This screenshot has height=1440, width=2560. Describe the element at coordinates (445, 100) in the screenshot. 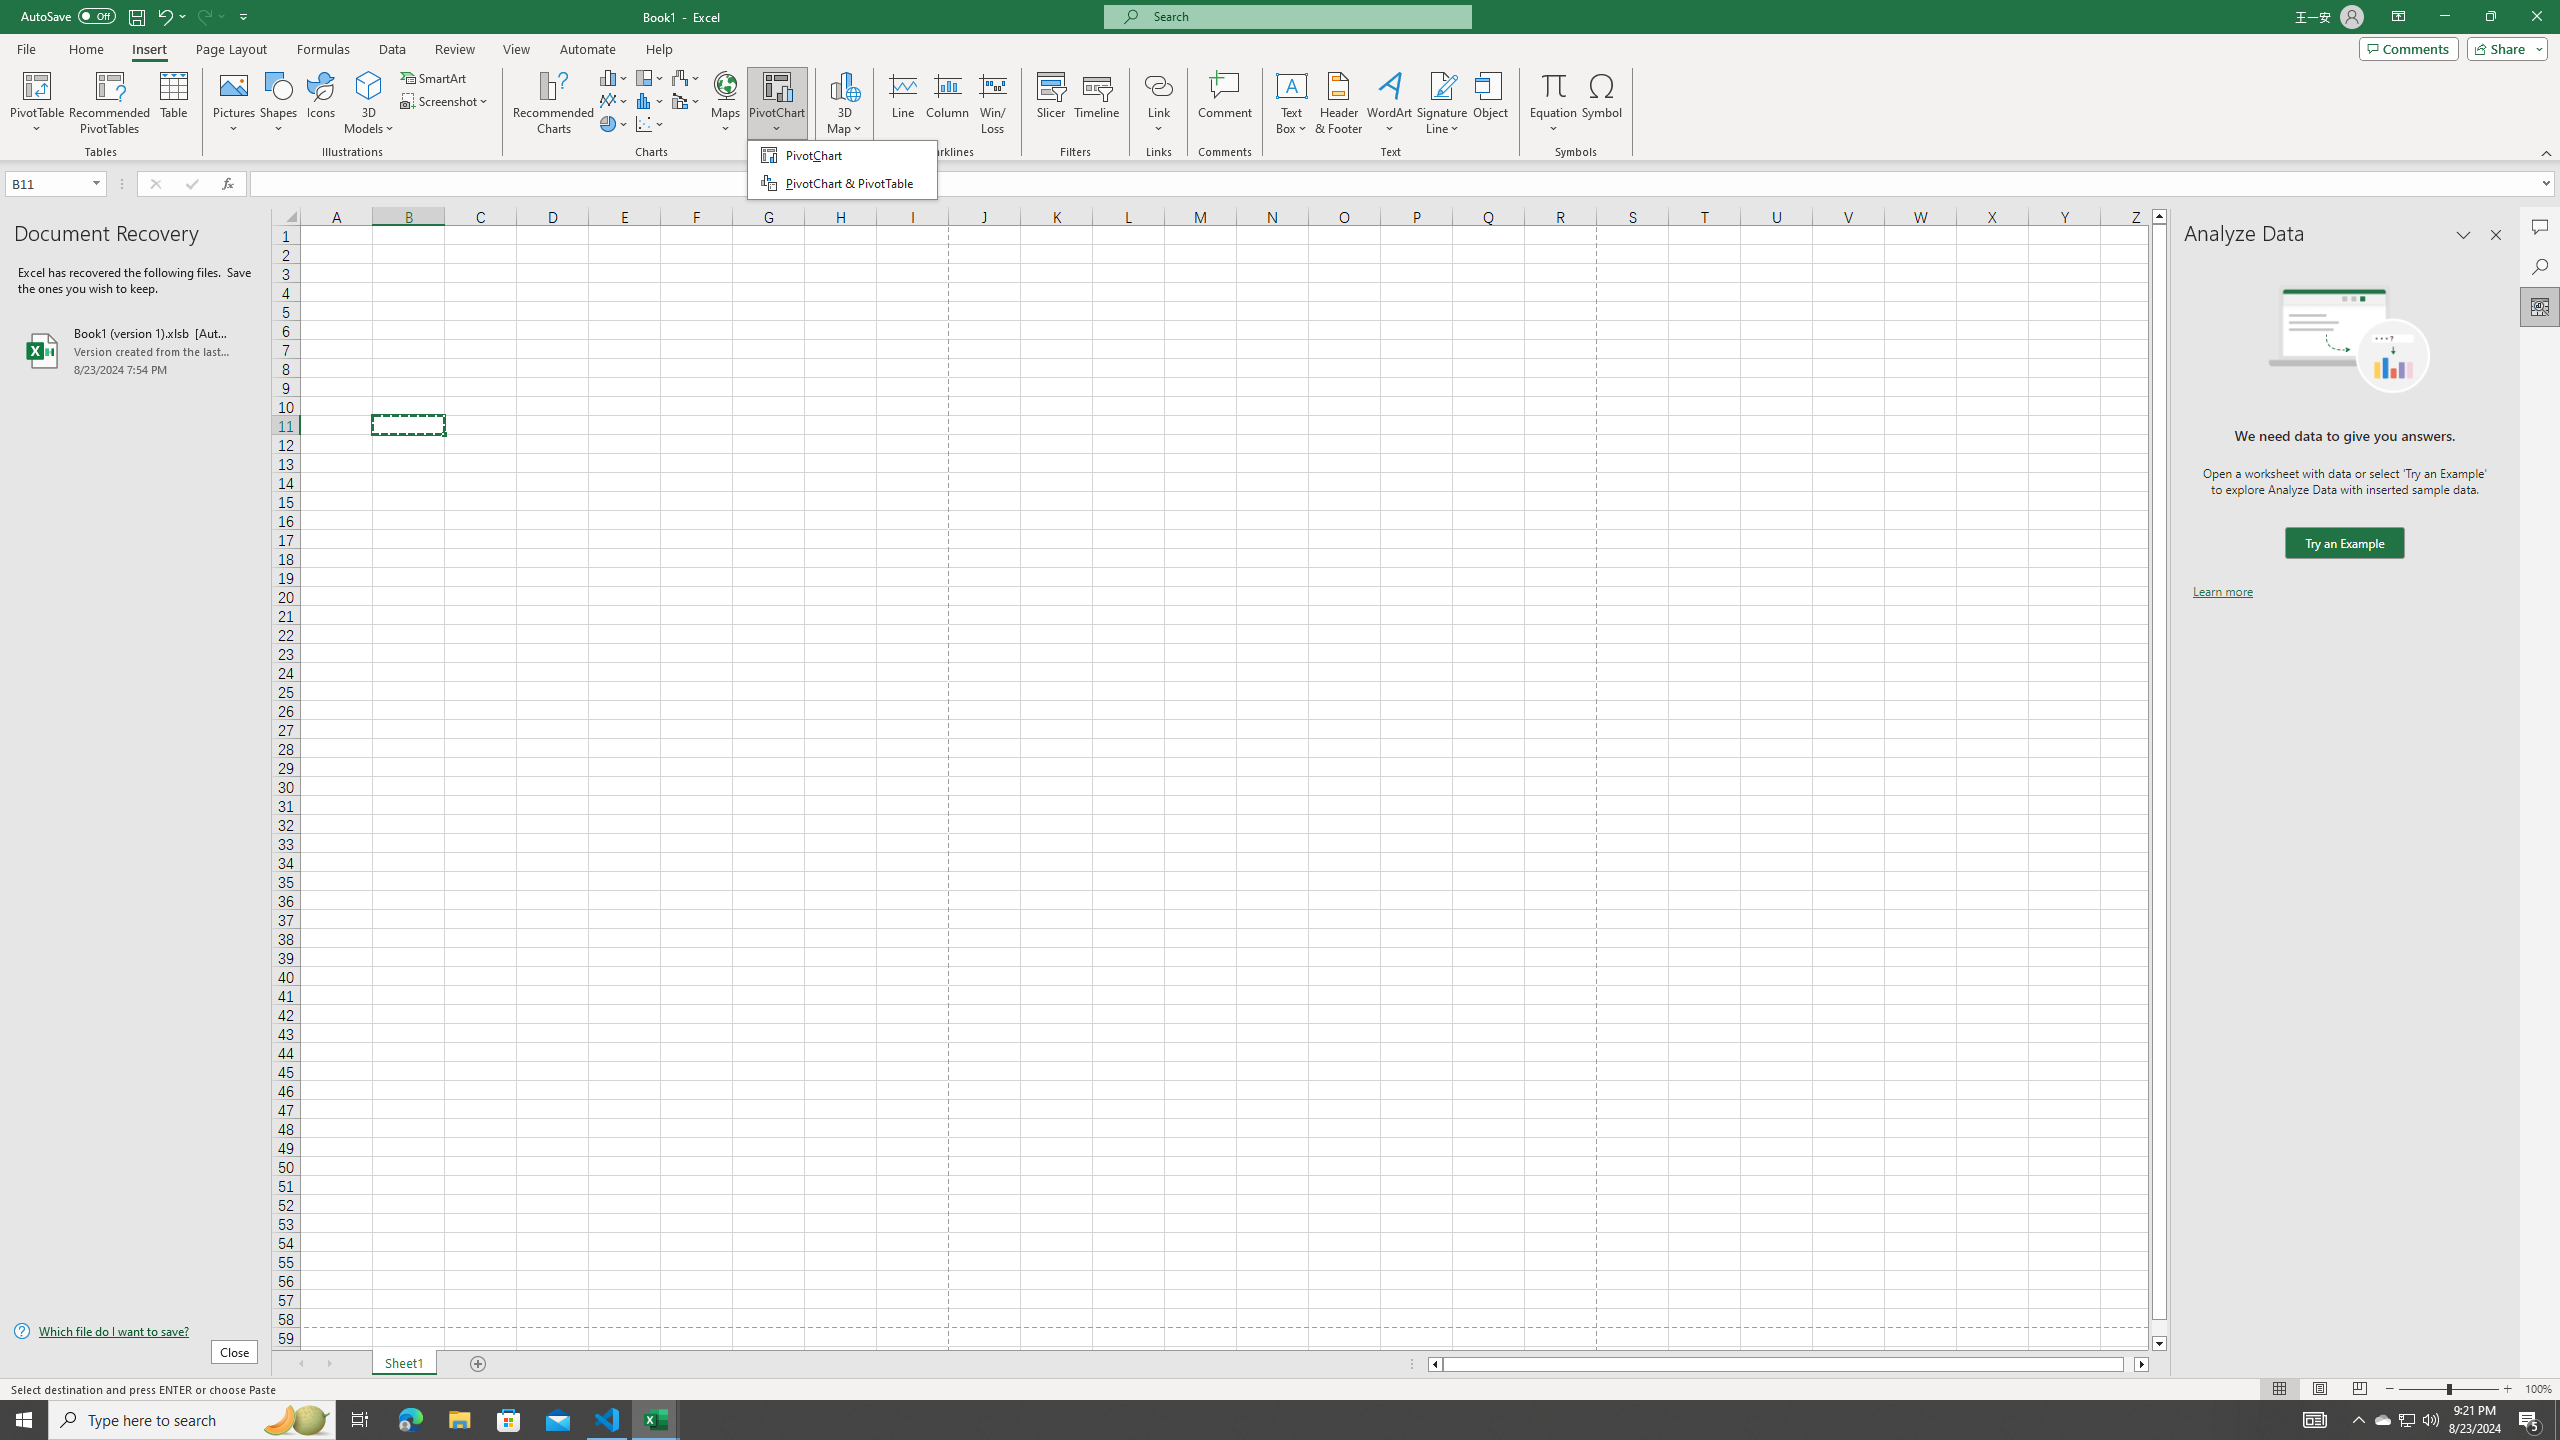

I see `Screenshot` at that location.